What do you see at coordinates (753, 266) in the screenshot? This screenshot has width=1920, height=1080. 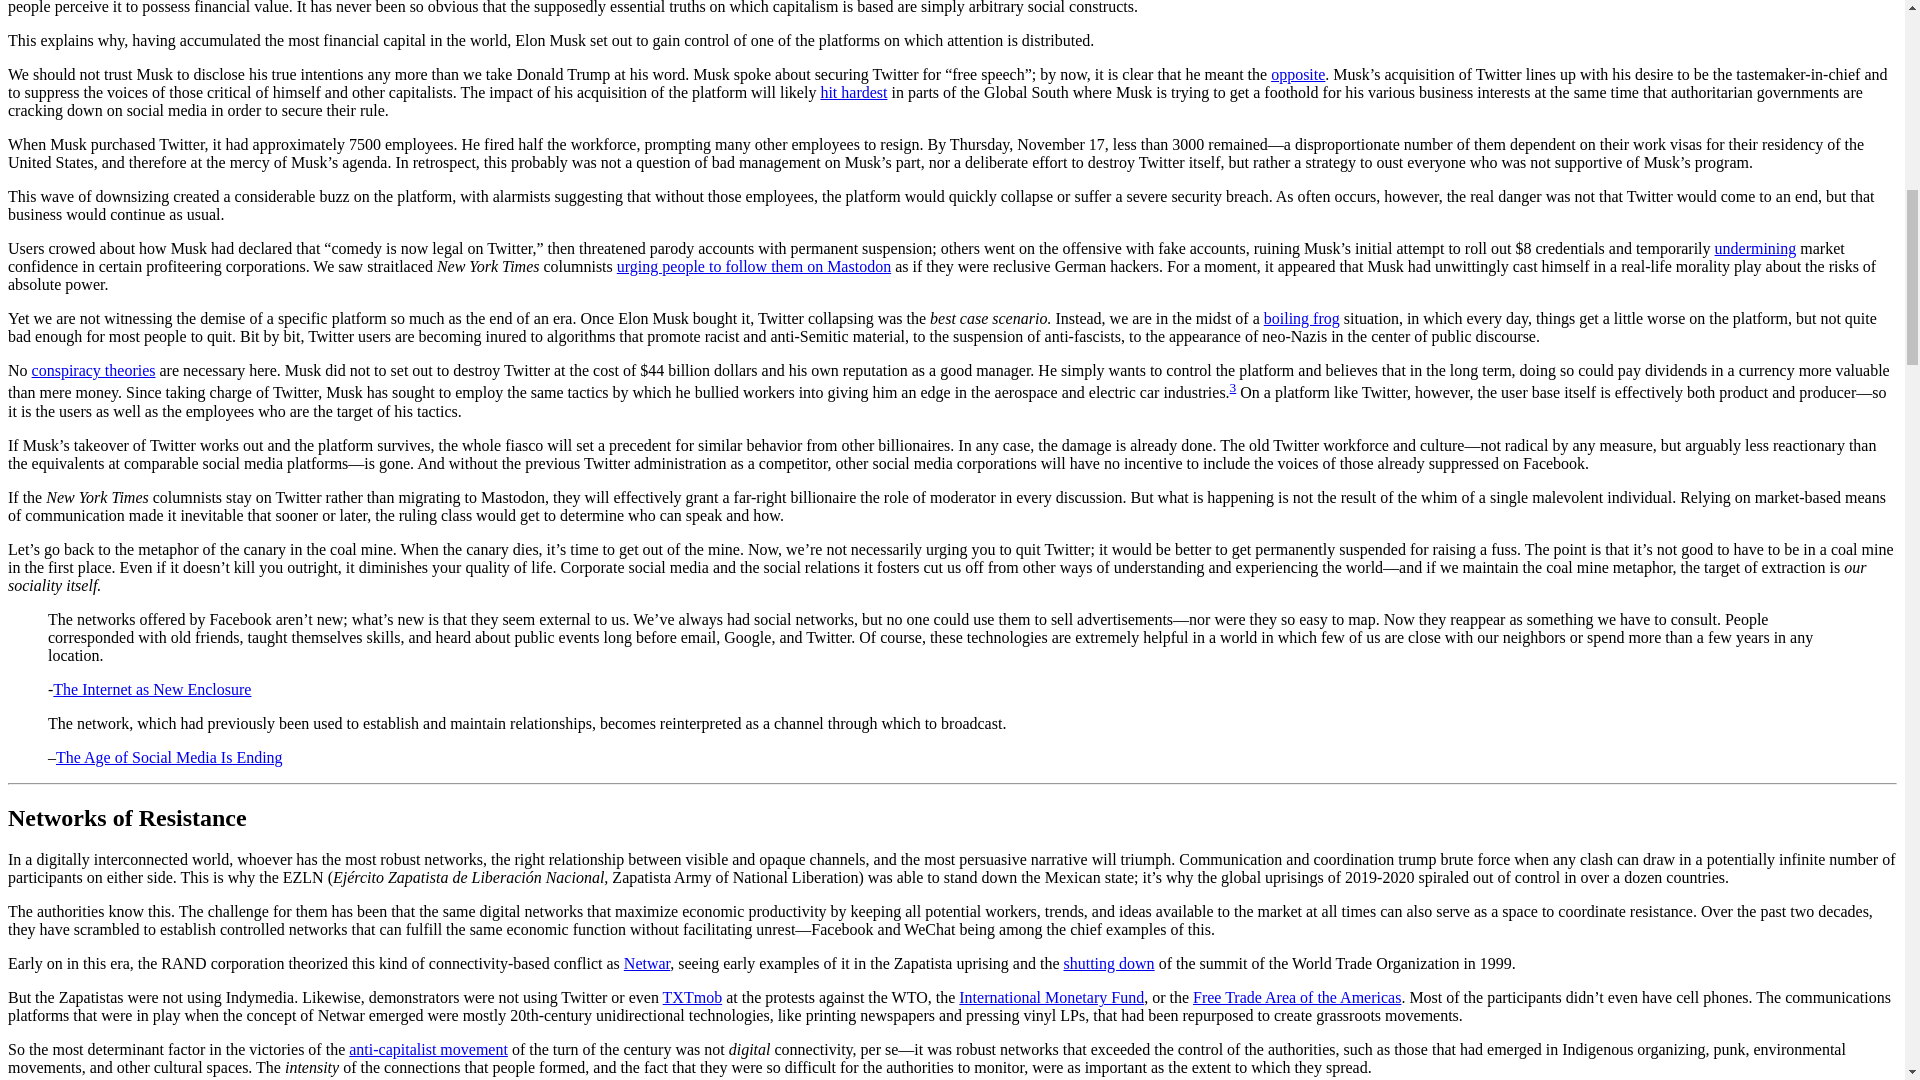 I see `urging people to follow them on Mastodon` at bounding box center [753, 266].